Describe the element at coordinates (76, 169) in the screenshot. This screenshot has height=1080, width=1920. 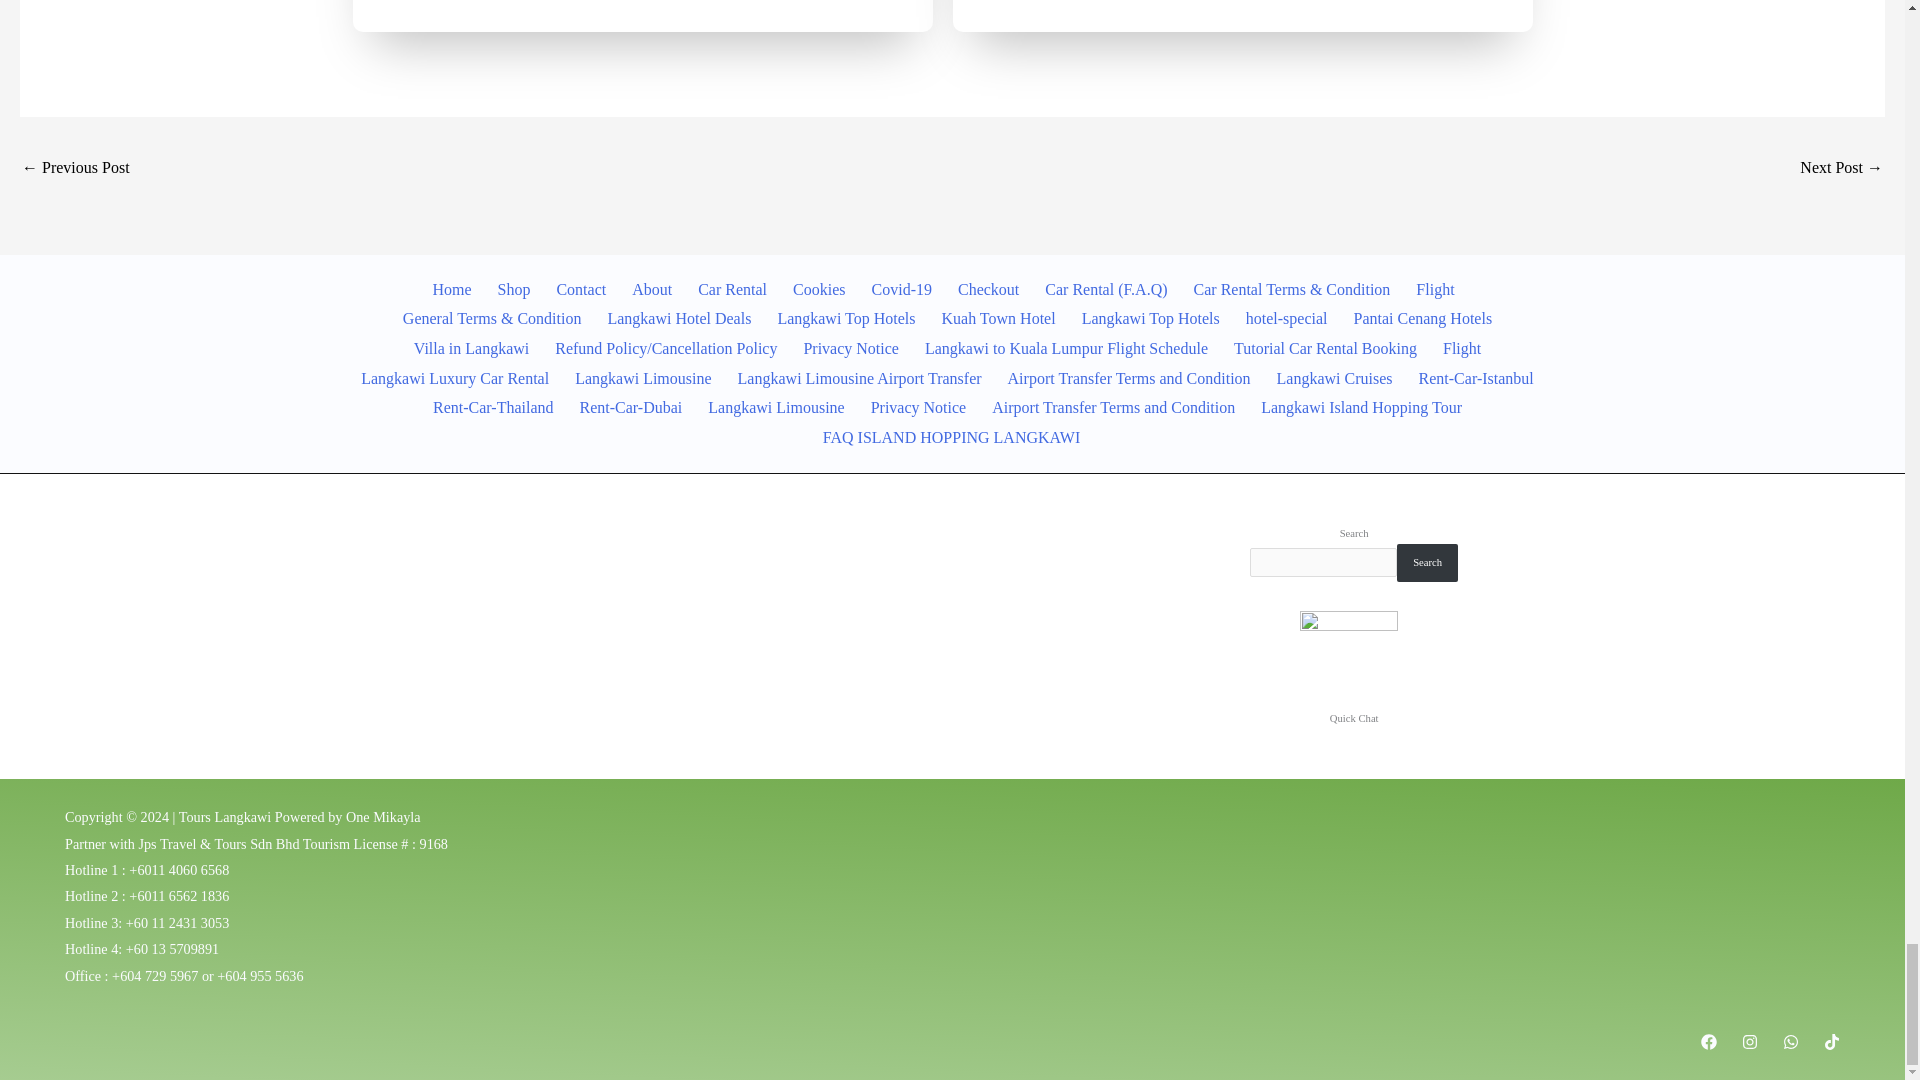
I see `Rebirth of Pulau Singa Besar Langkawi` at that location.